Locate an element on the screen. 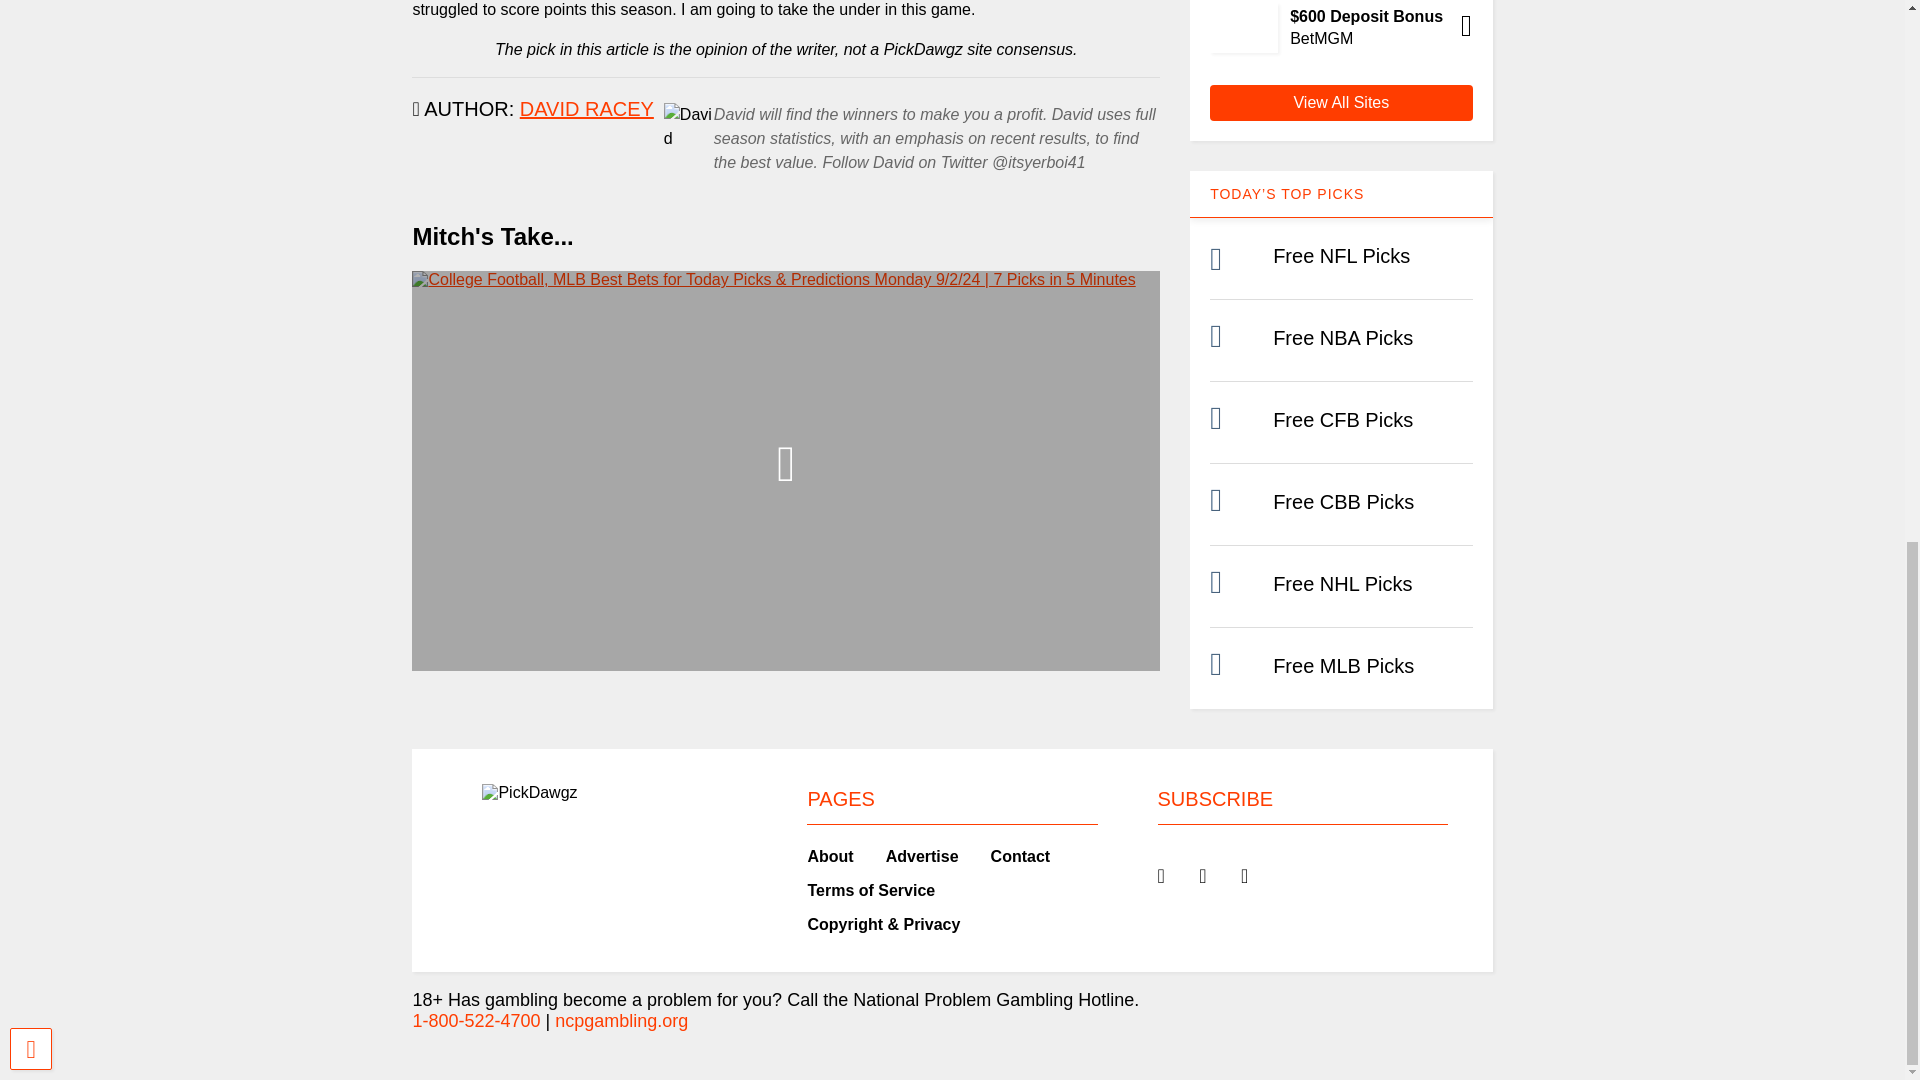 This screenshot has height=1080, width=1920. Free MLB Picks is located at coordinates (1342, 666).